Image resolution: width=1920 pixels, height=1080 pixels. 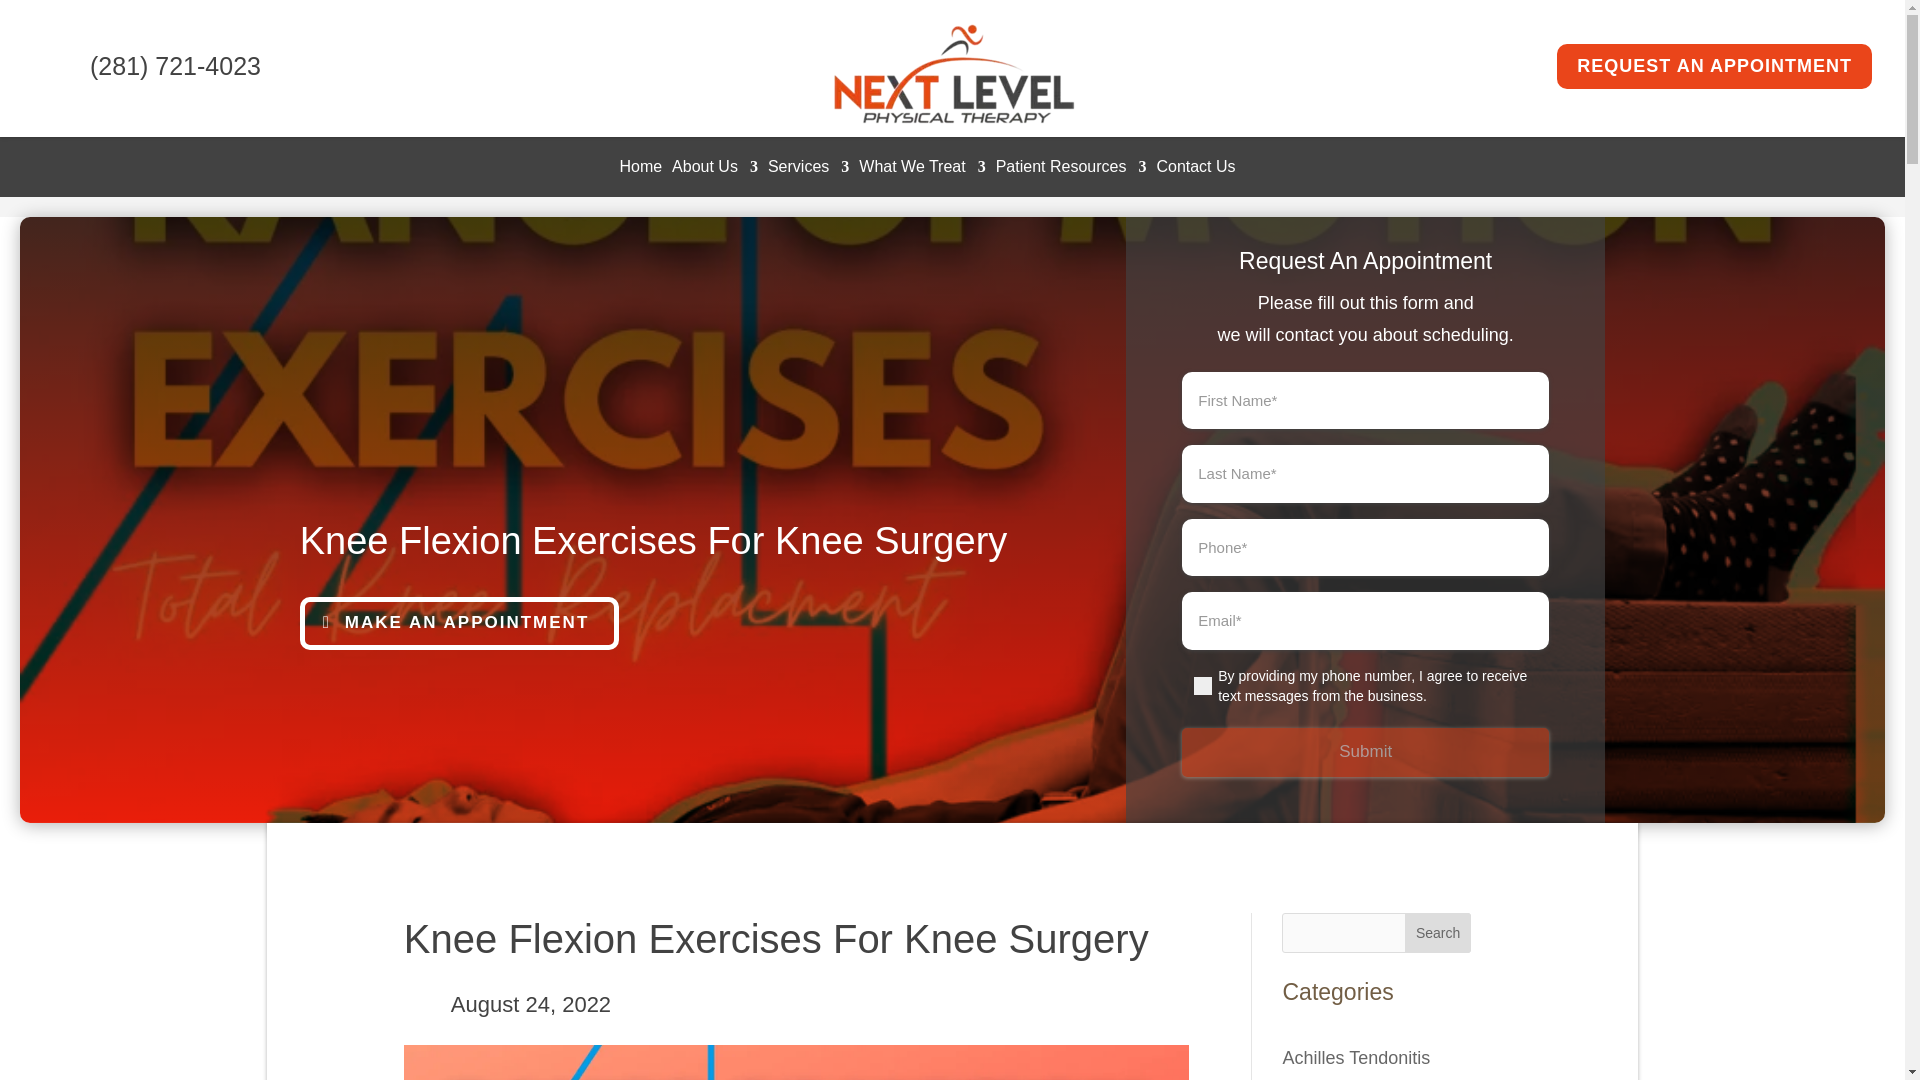 I want to click on 15388 Rehab CEOs Logo -01, so click(x=952, y=74).